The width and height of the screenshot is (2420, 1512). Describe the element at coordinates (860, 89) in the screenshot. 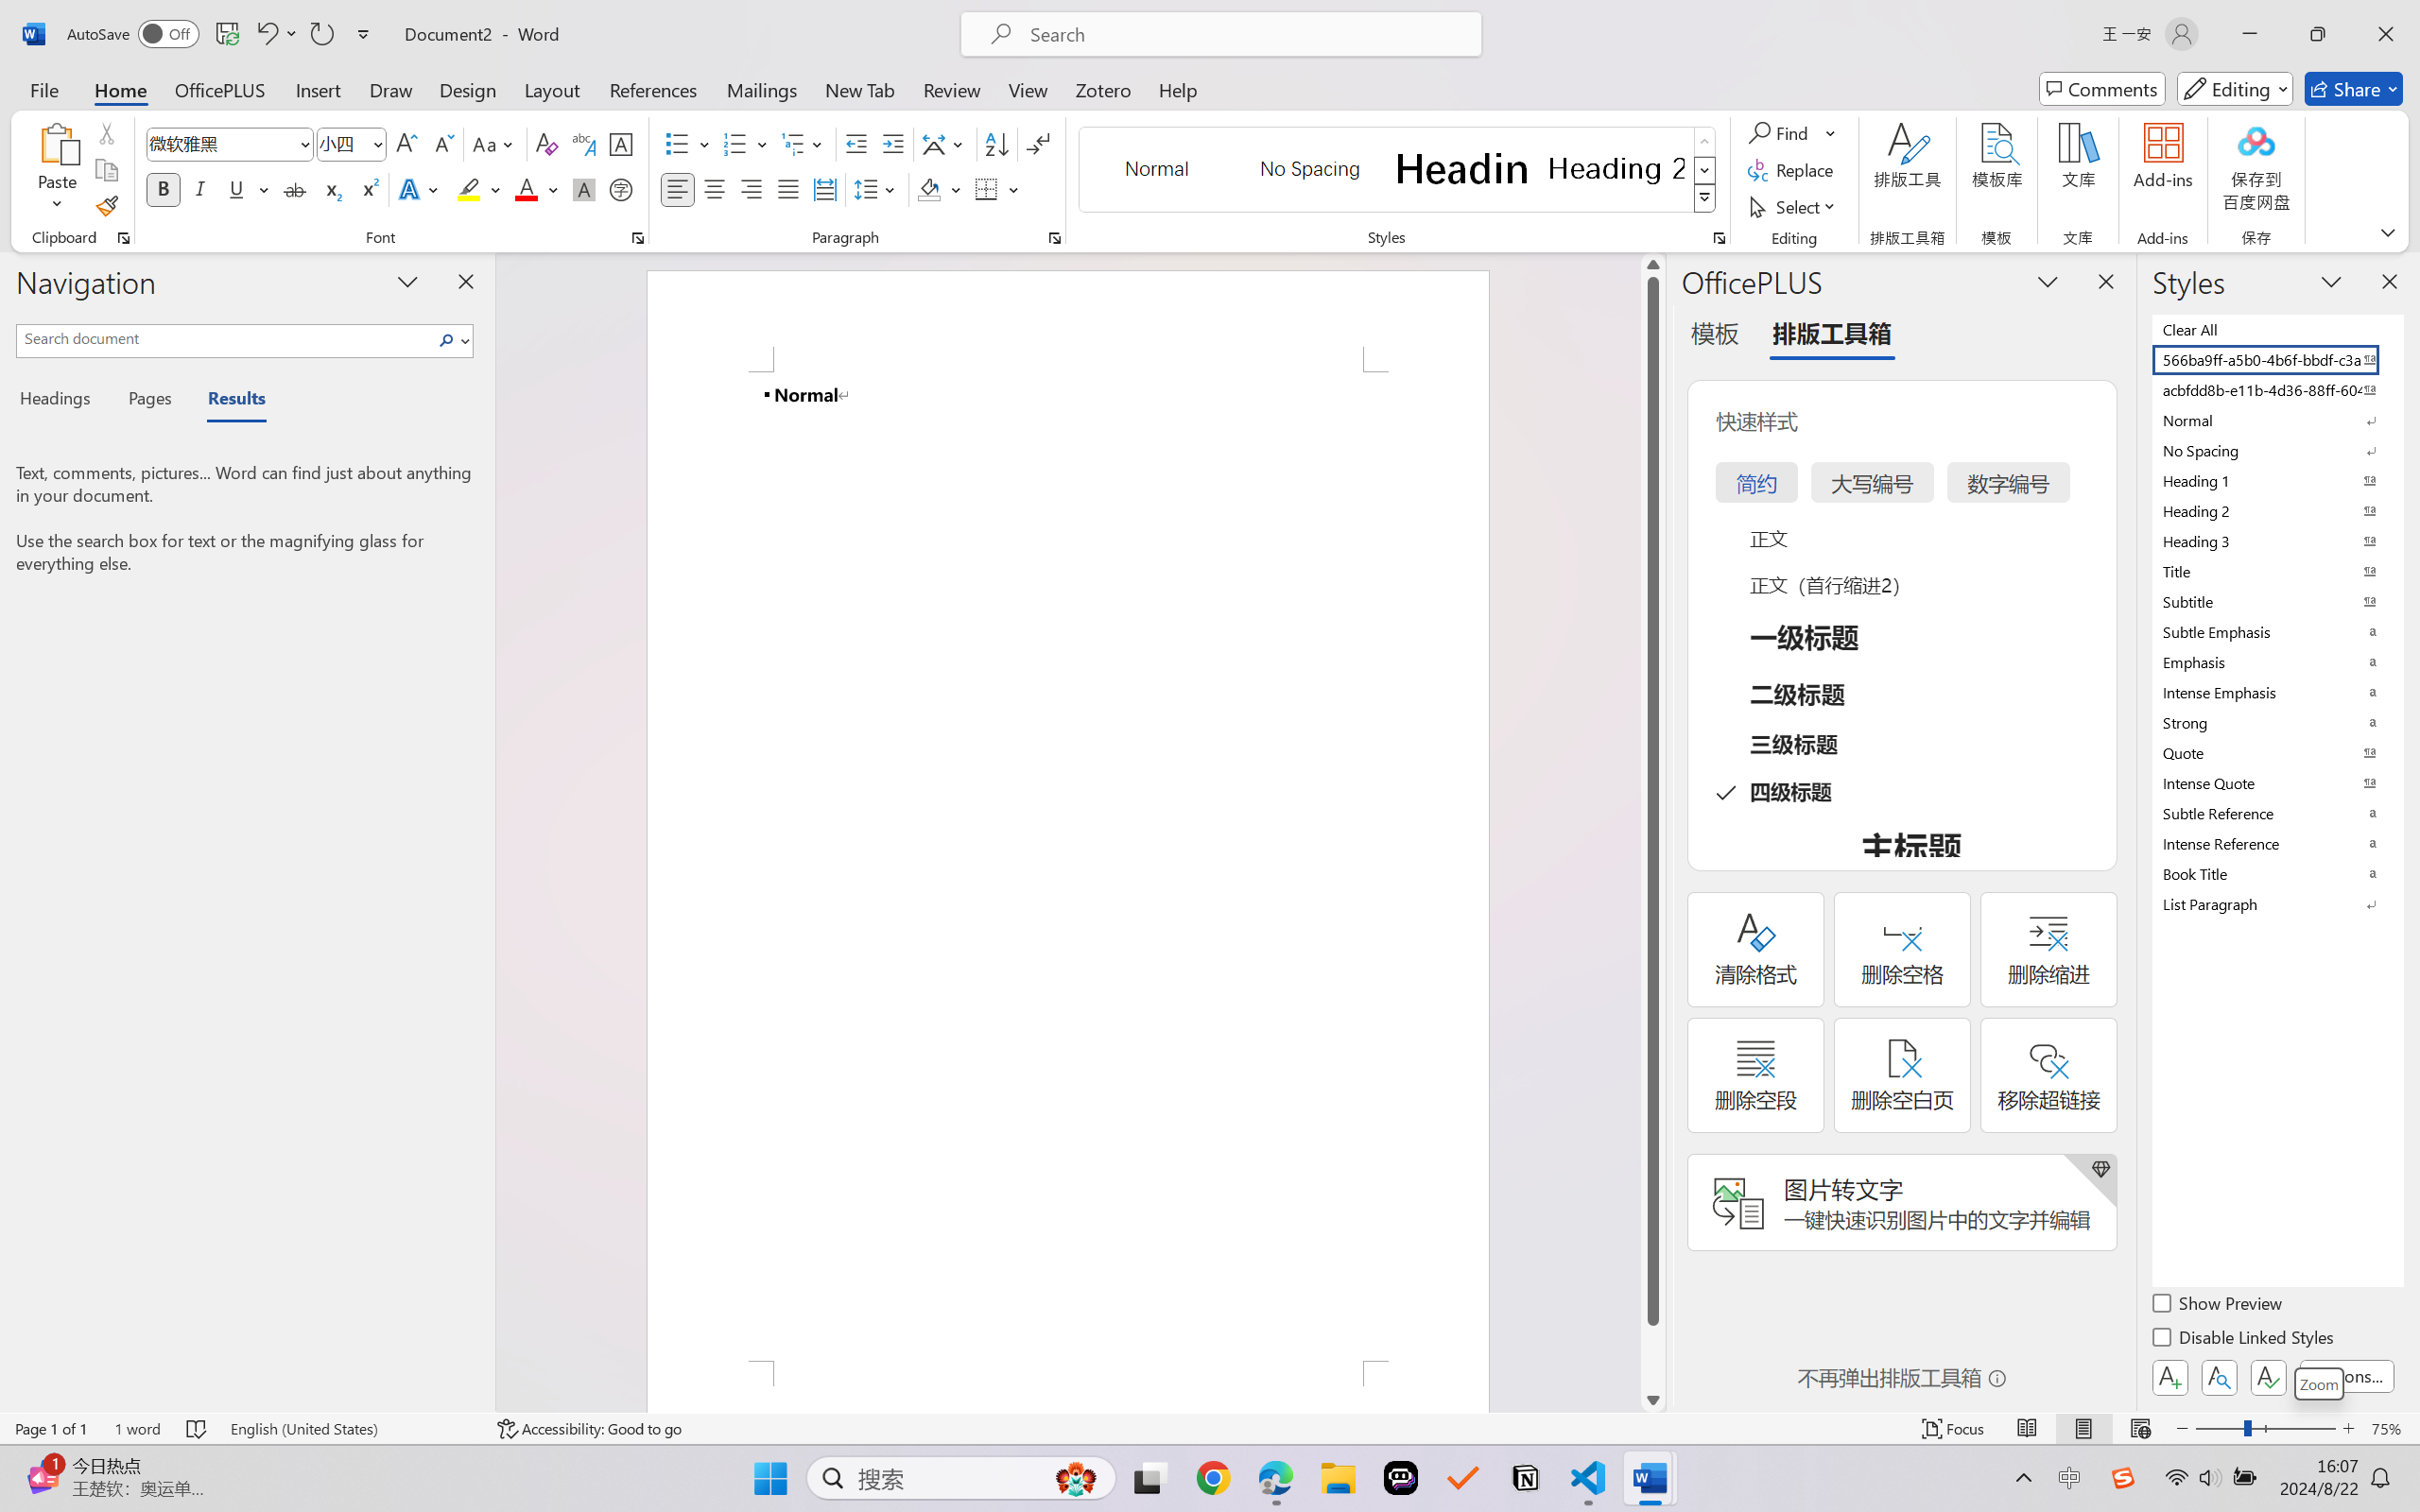

I see `New Tab` at that location.